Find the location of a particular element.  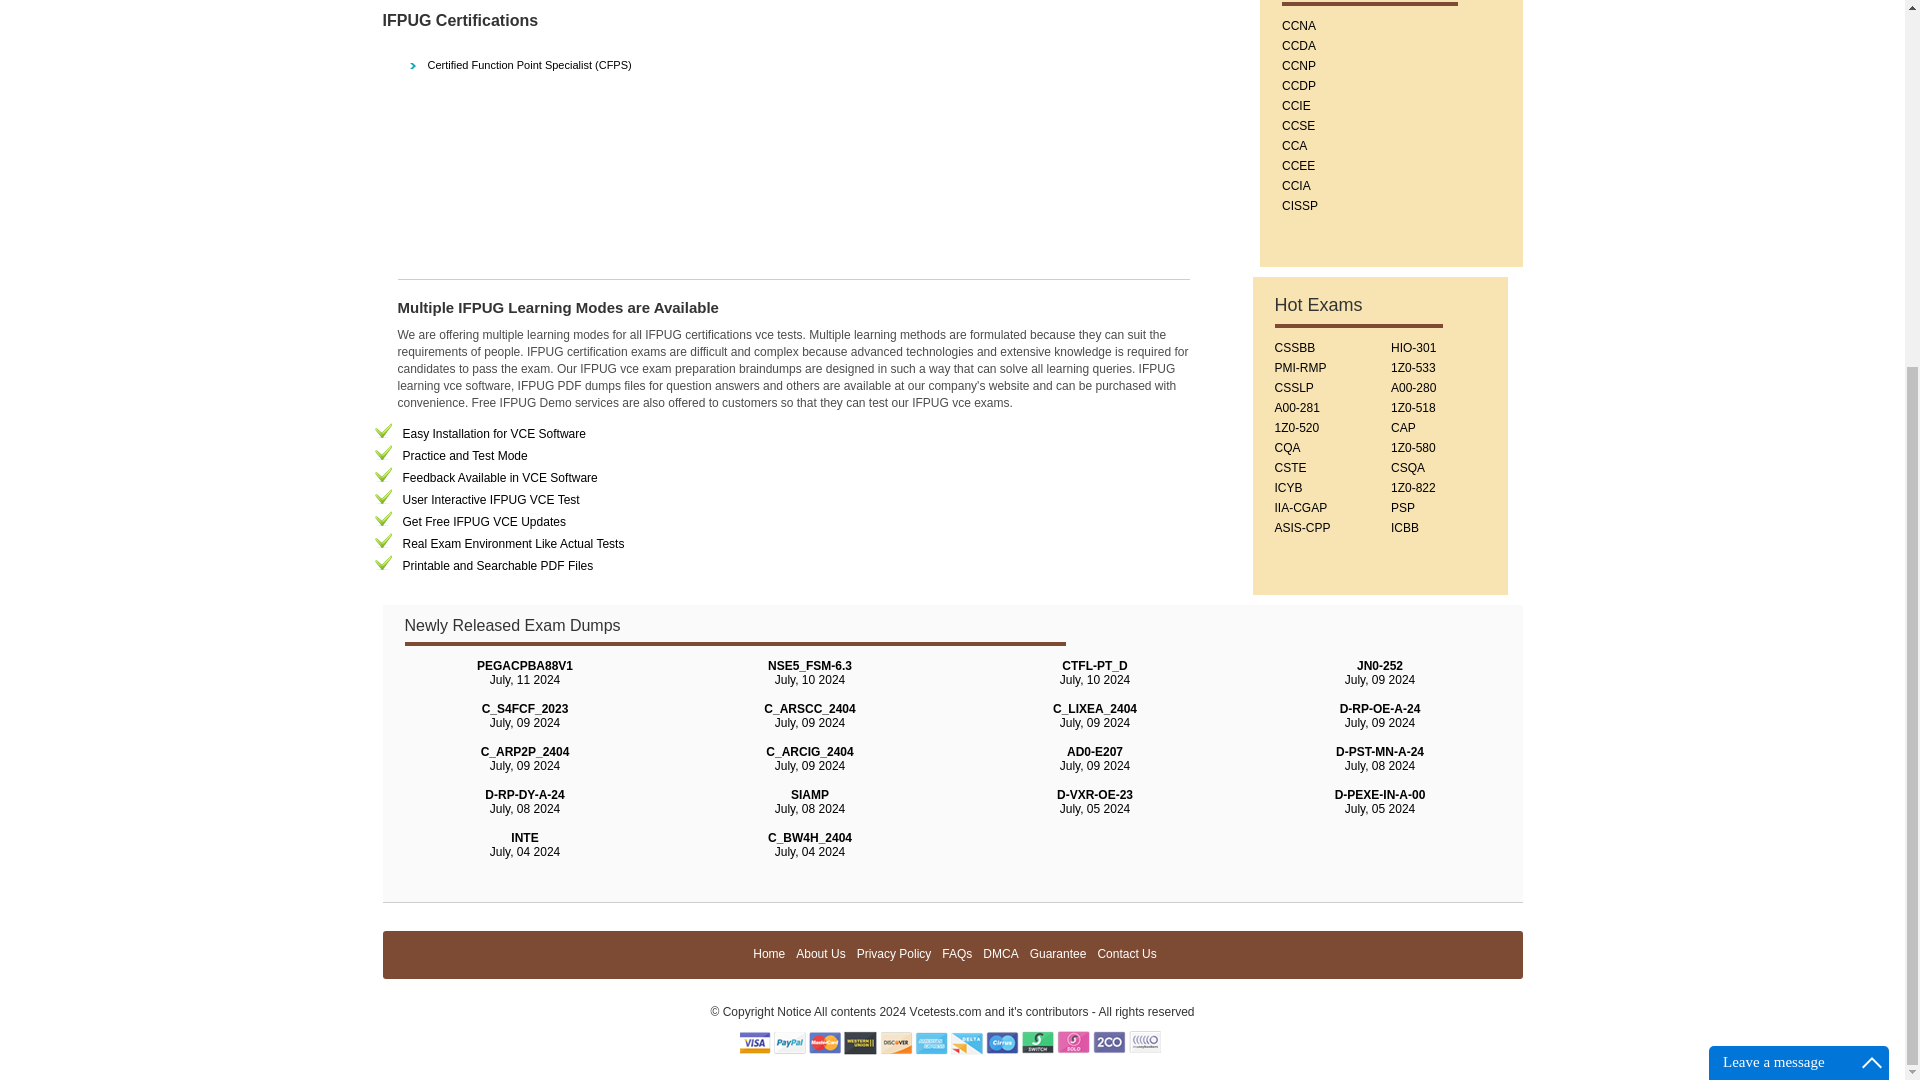

CCDP is located at coordinates (1298, 85).